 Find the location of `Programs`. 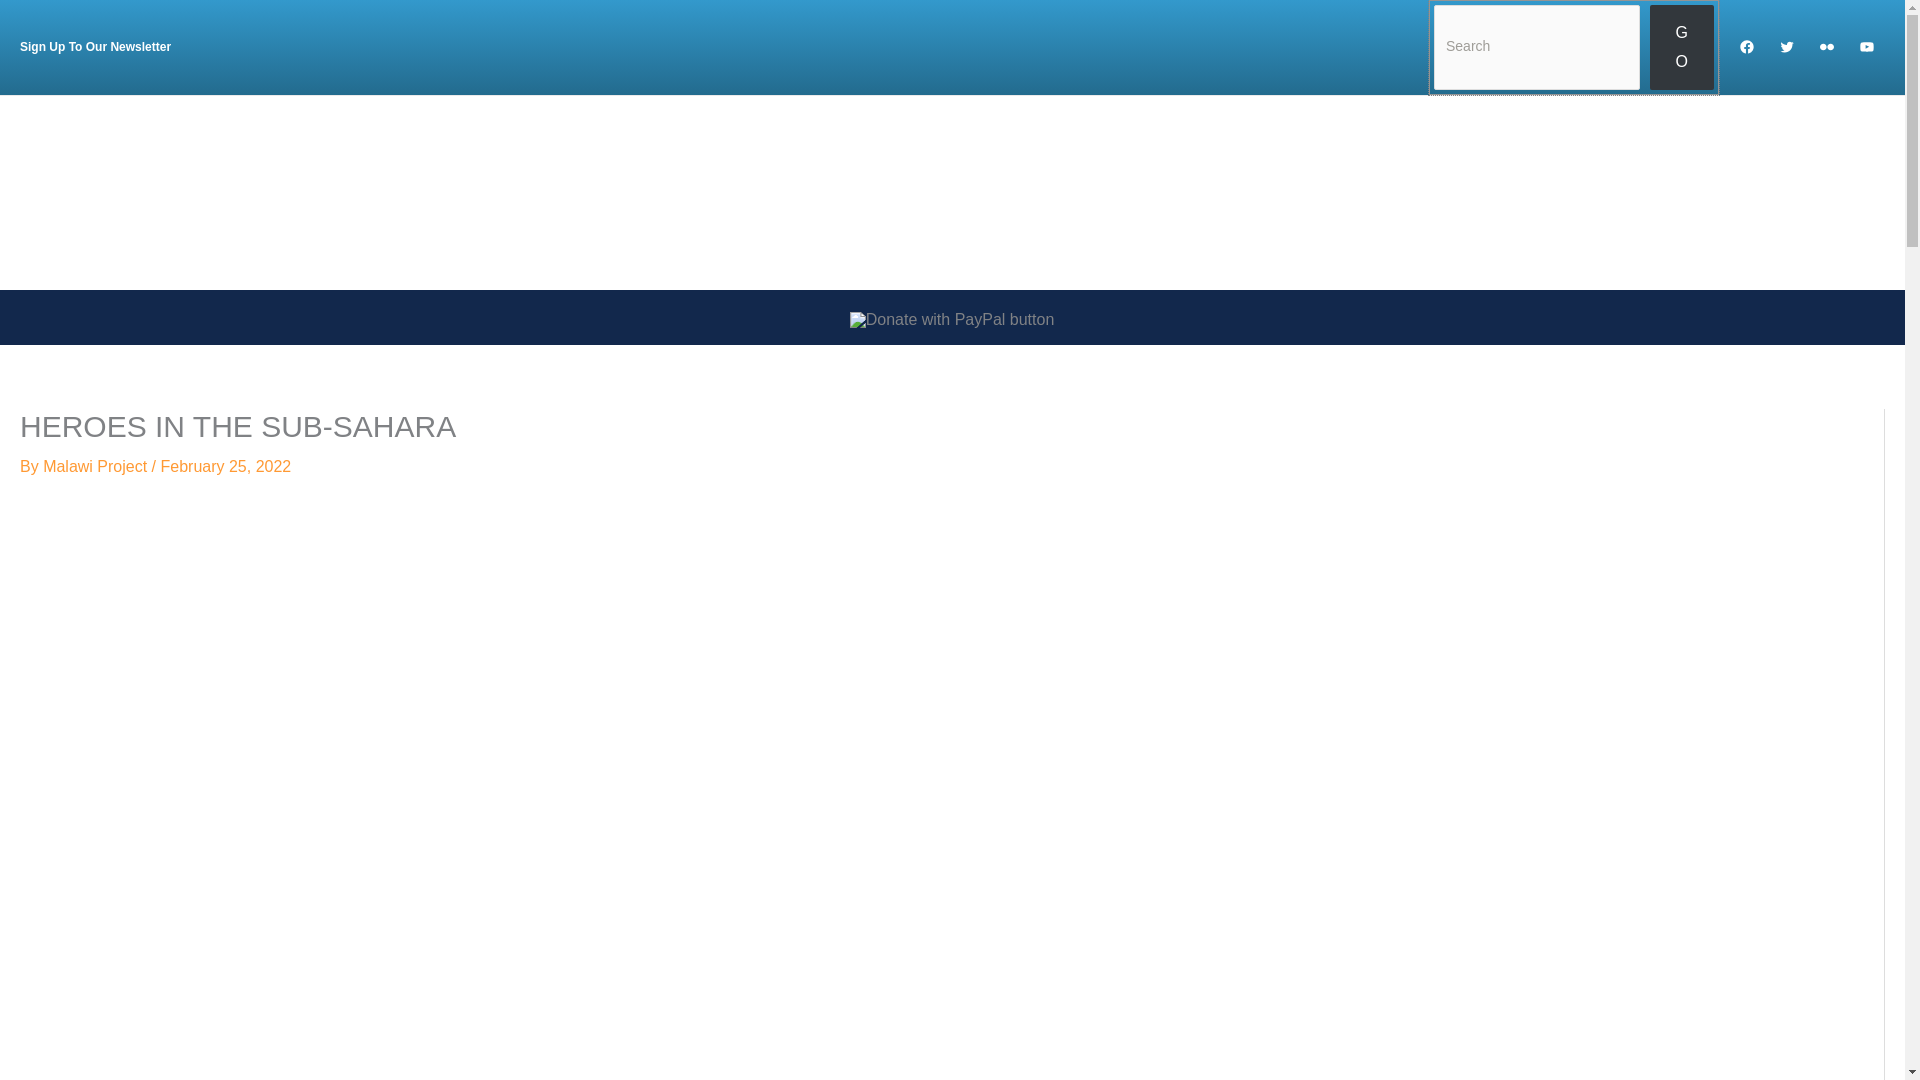

Programs is located at coordinates (1714, 192).